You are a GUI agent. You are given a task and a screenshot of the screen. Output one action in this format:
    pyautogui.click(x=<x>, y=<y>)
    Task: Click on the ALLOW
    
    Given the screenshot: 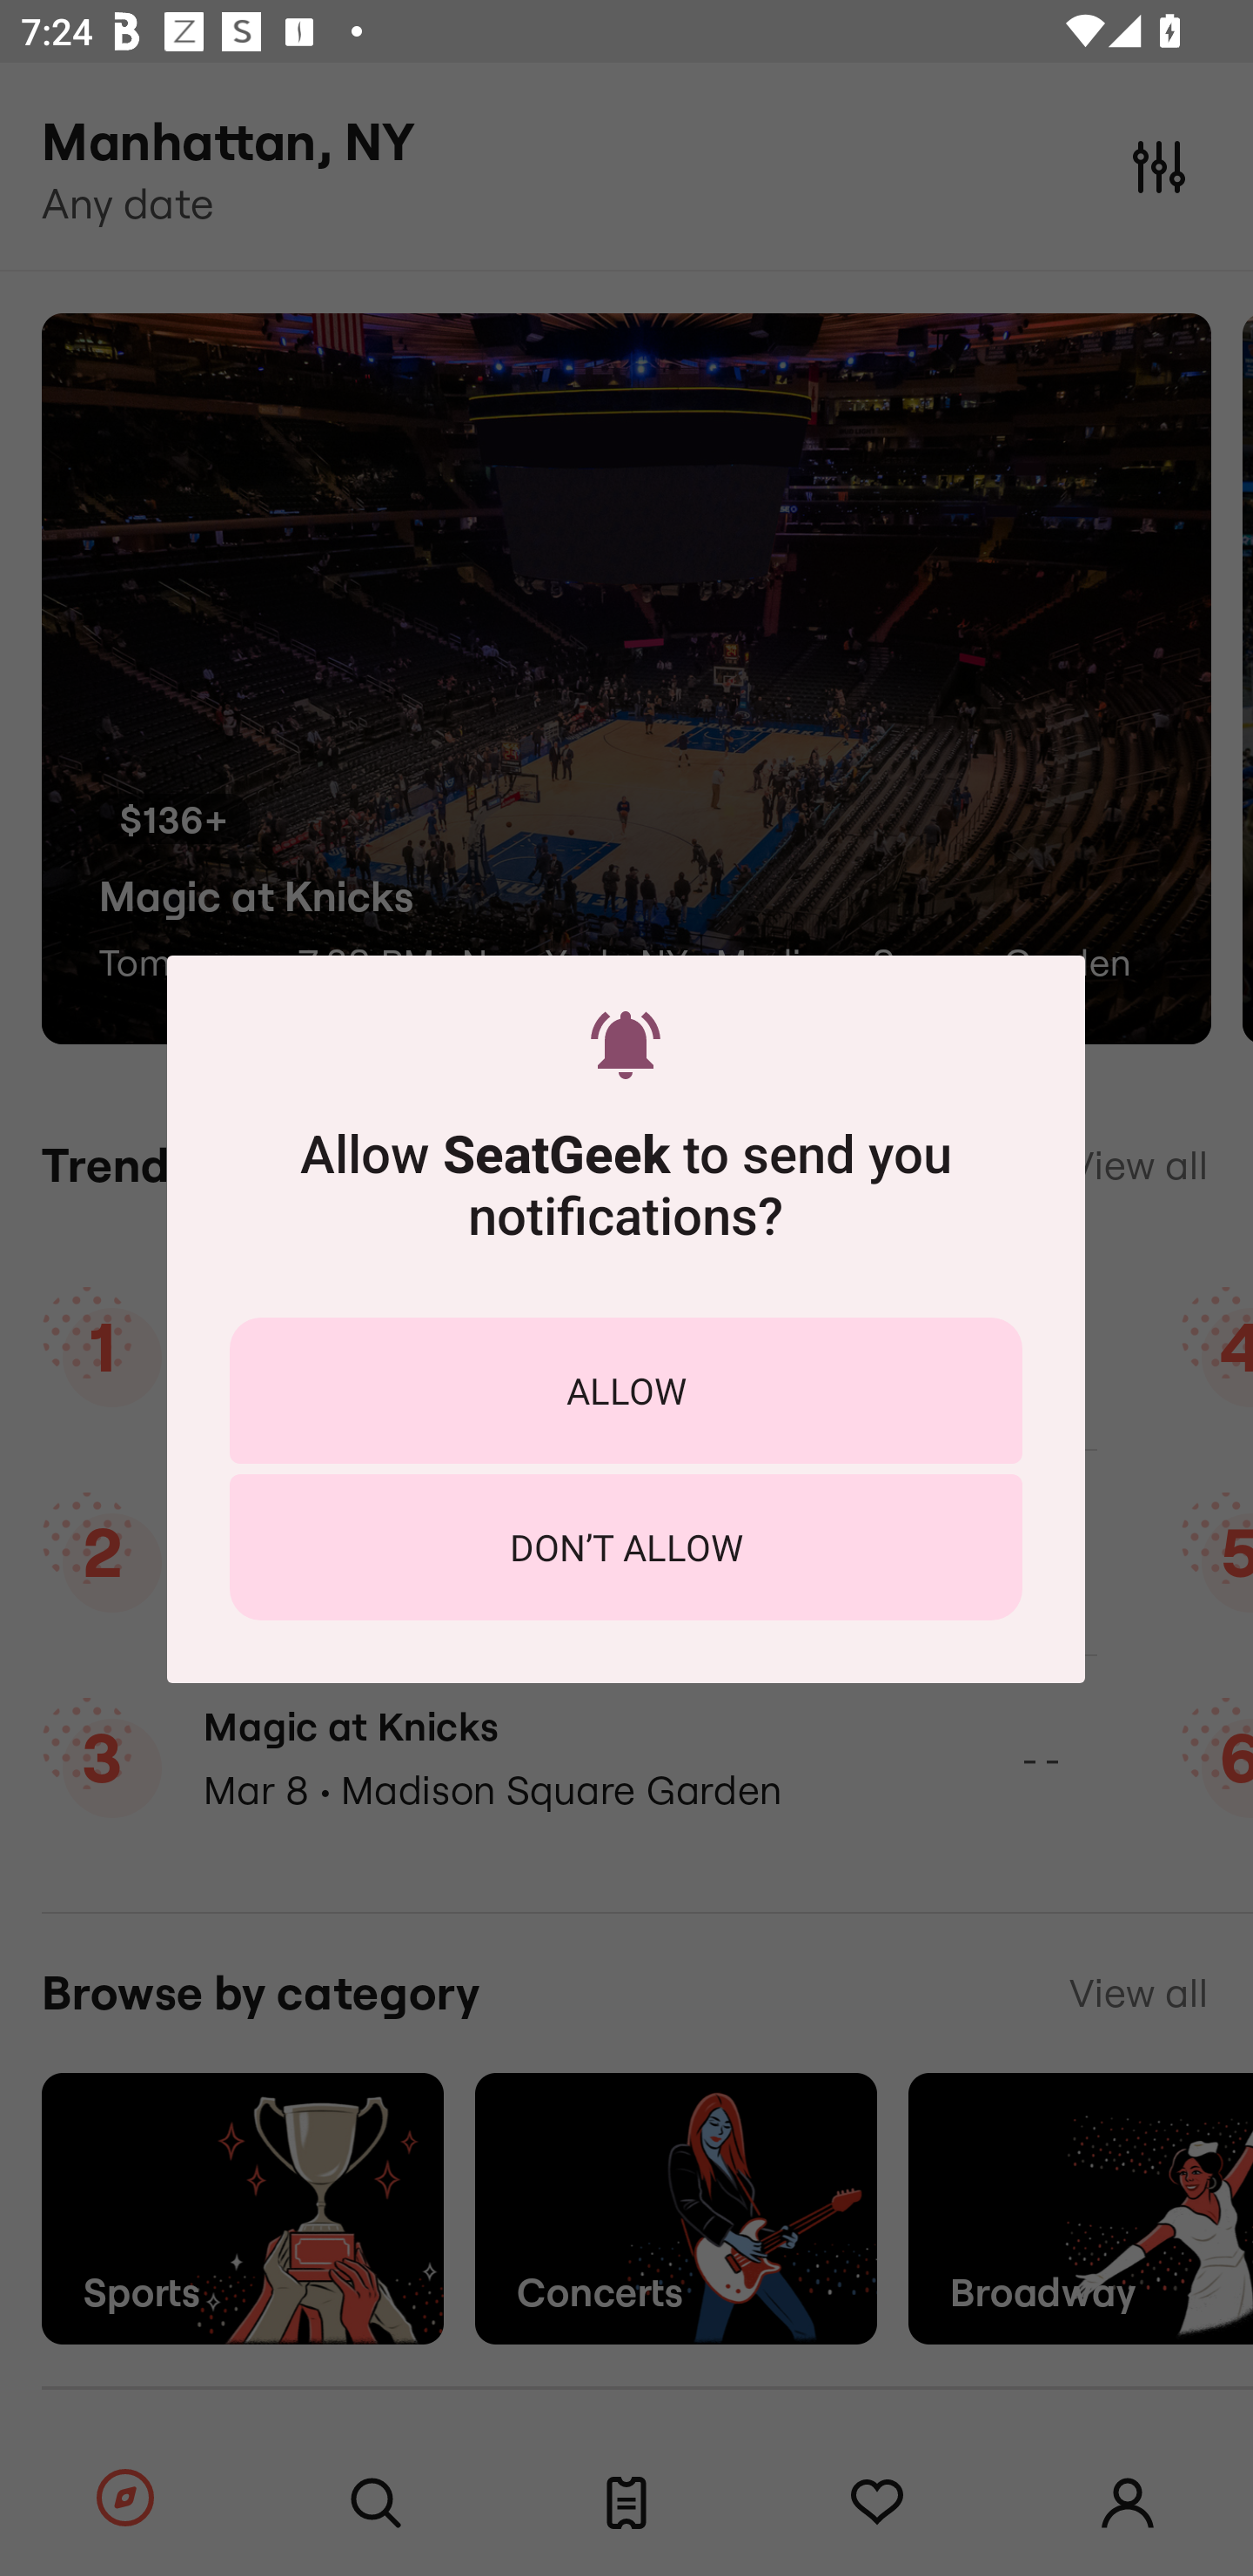 What is the action you would take?
    pyautogui.click(x=626, y=1389)
    